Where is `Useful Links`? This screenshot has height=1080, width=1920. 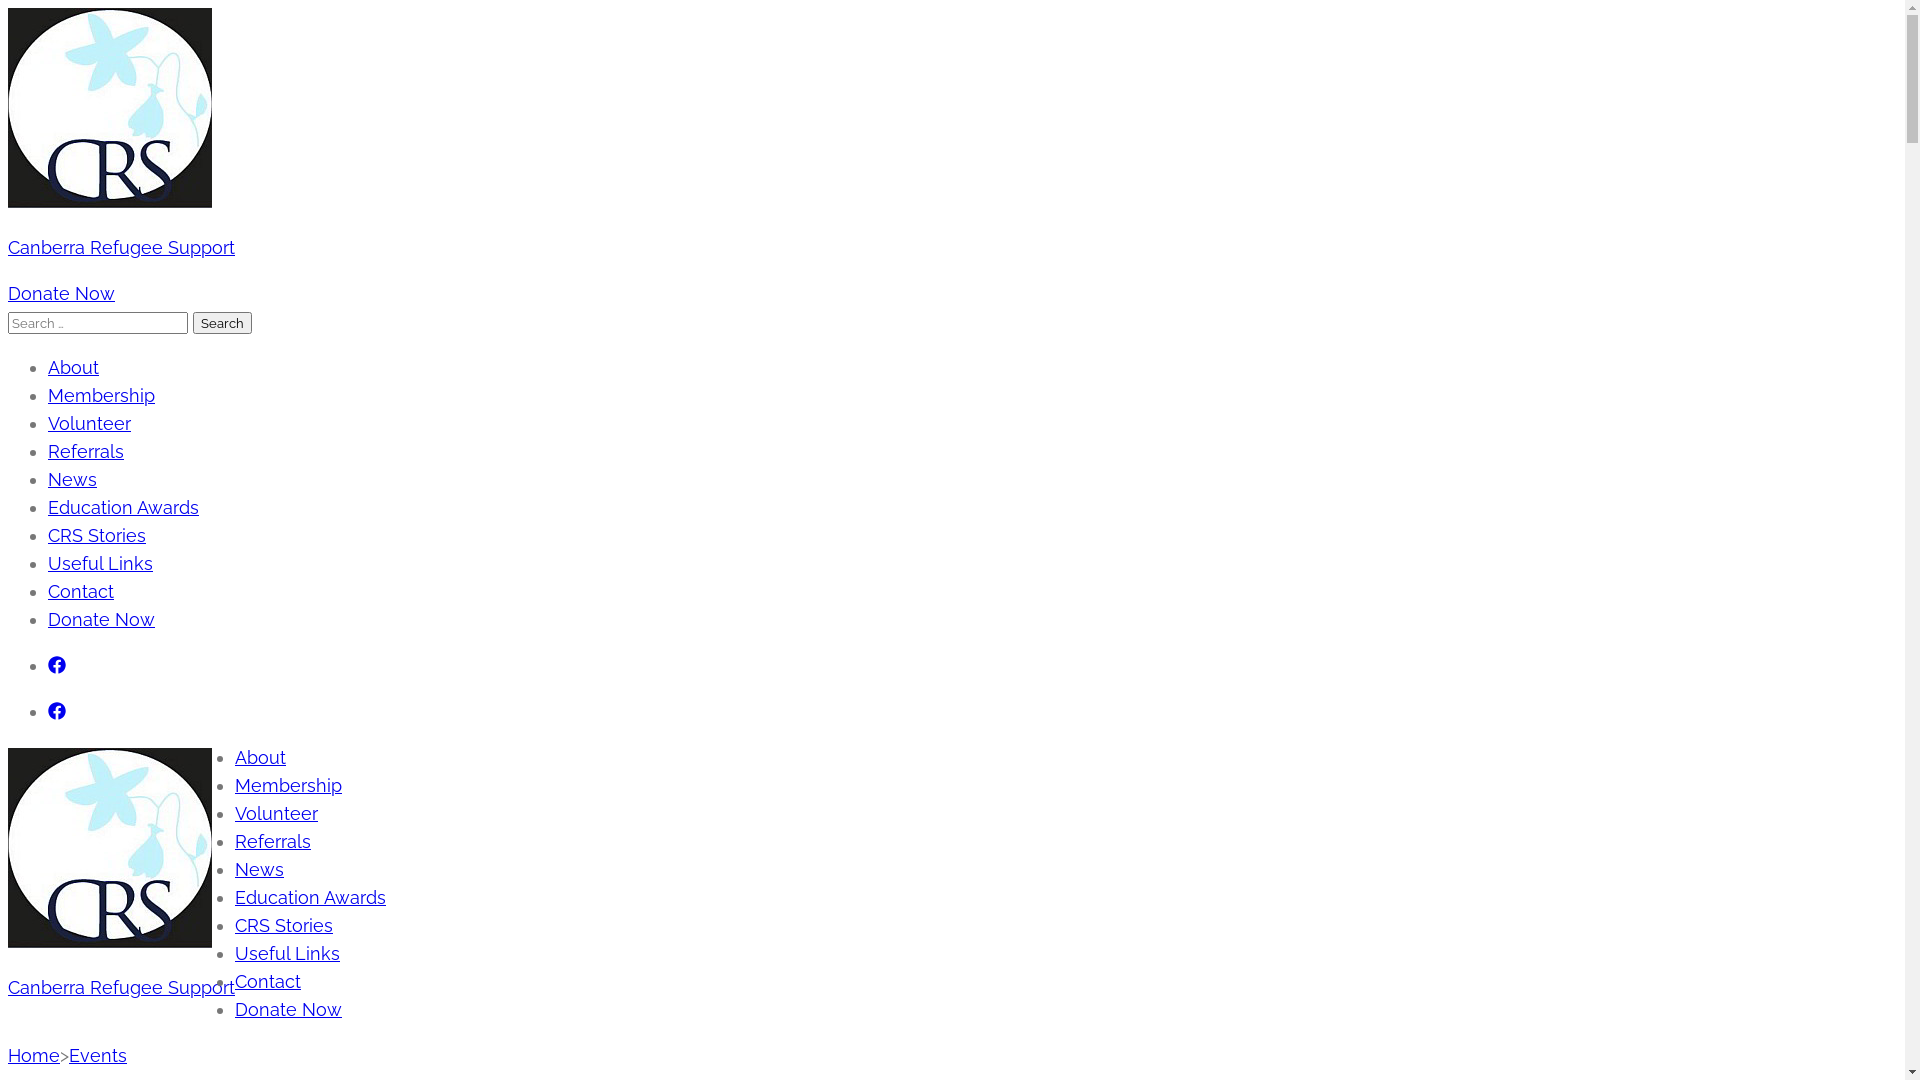 Useful Links is located at coordinates (100, 564).